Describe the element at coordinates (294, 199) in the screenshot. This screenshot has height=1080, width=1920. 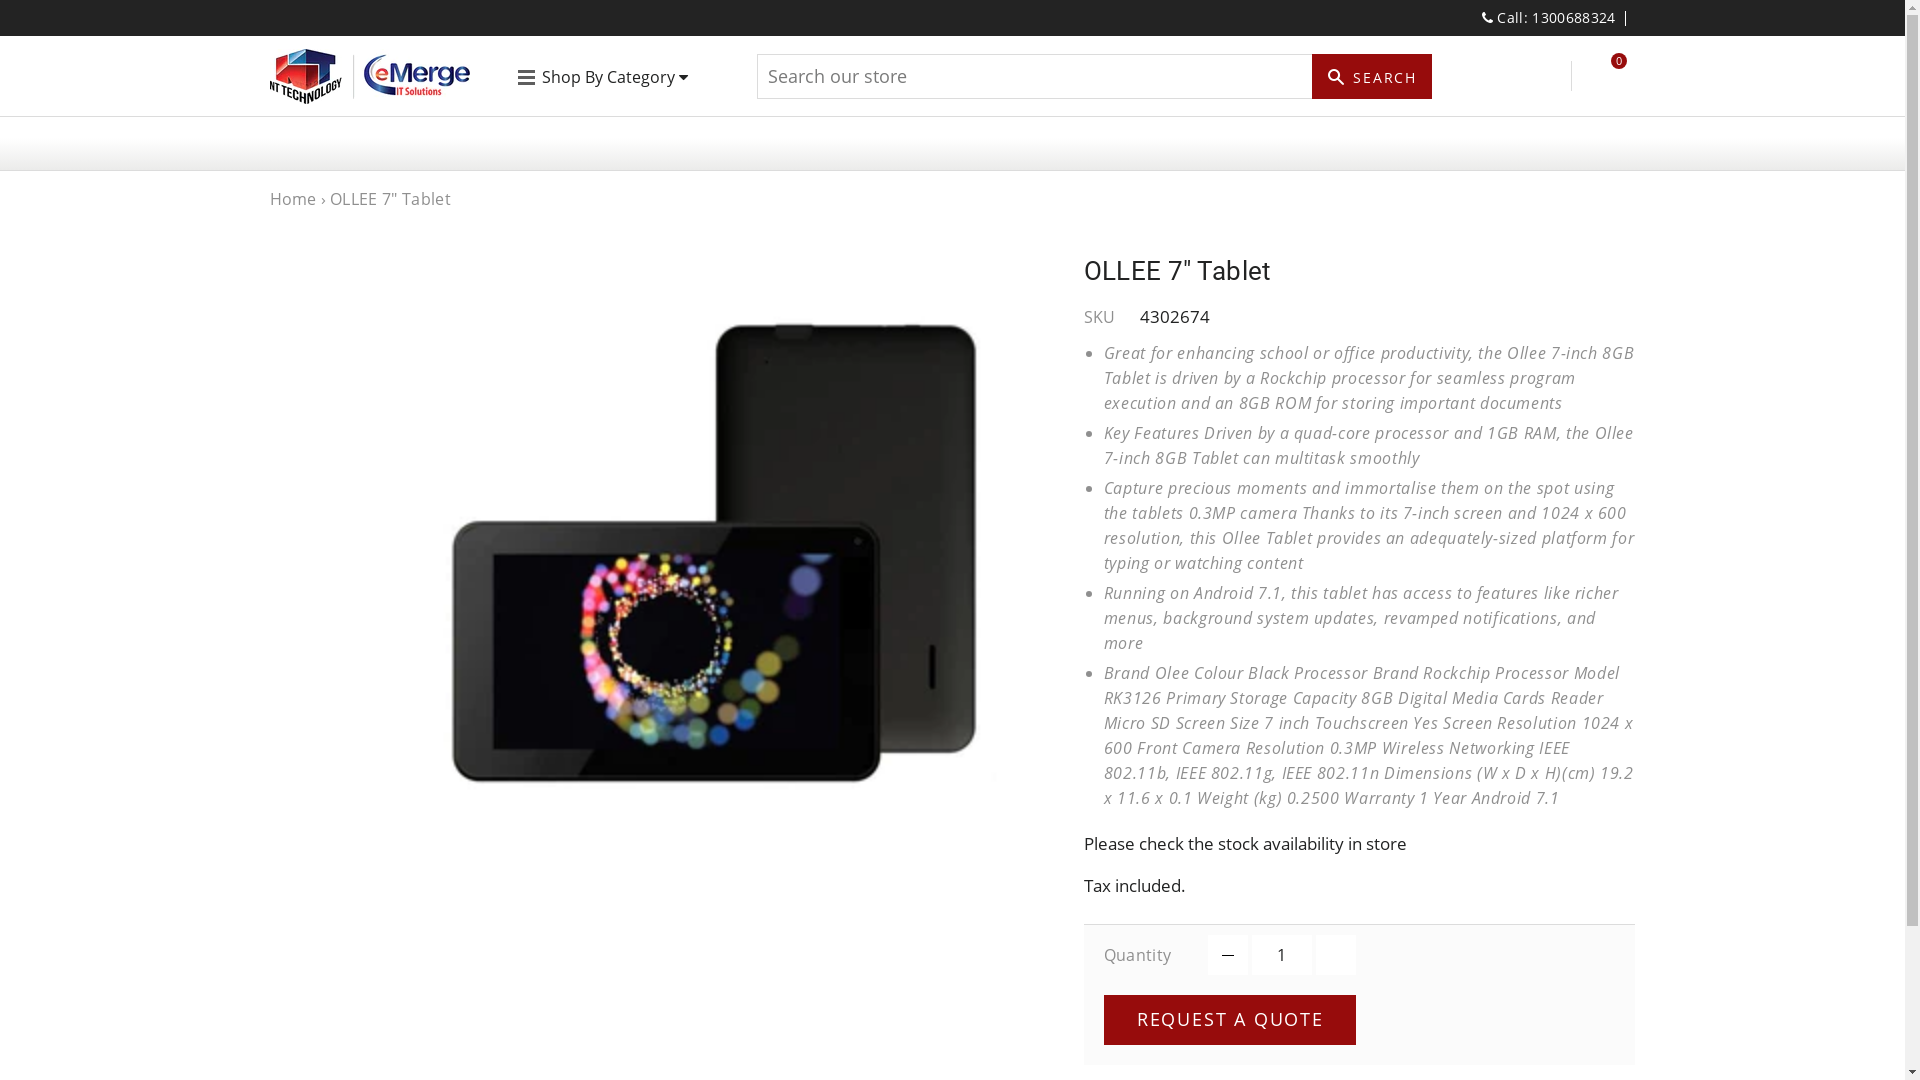
I see `Home` at that location.